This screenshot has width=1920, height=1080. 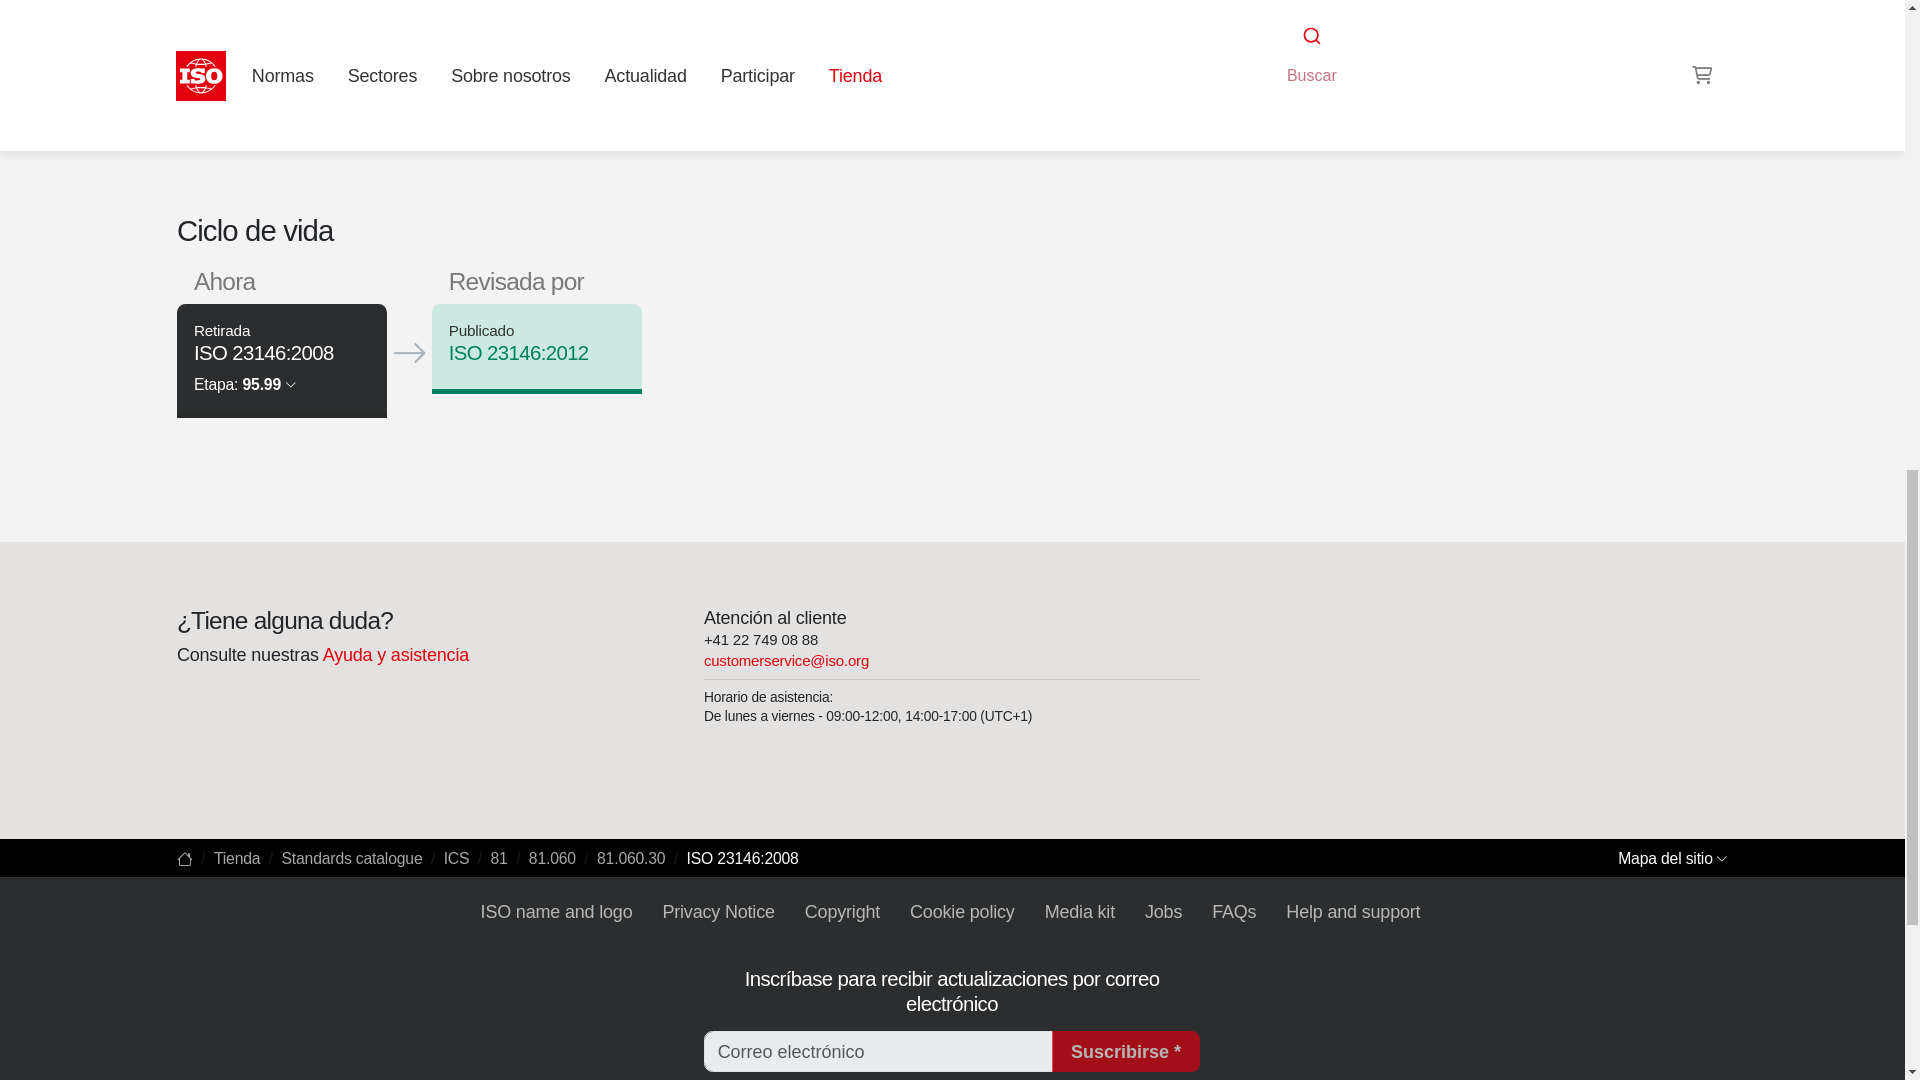 I want to click on Advanced ceramics, so click(x=1314, y=12).